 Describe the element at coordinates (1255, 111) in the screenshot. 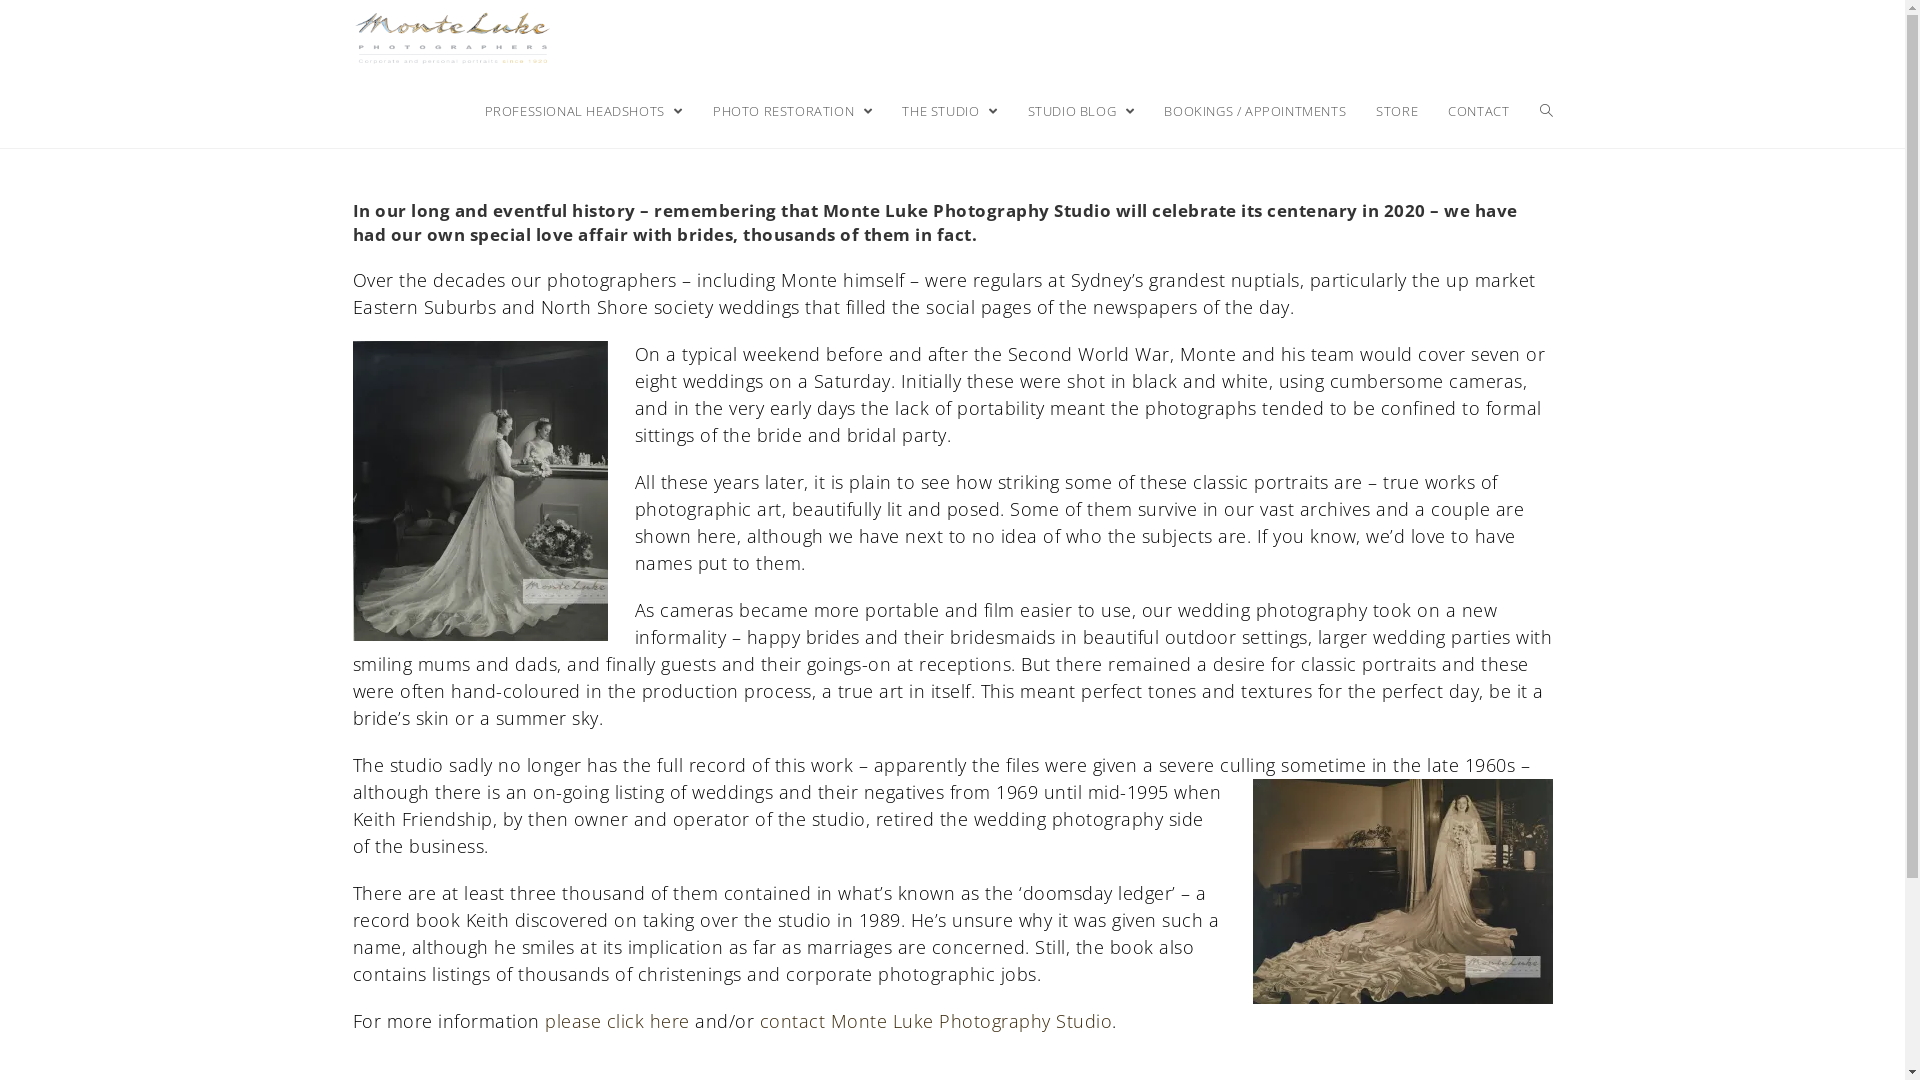

I see `BOOKINGS / APPOINTMENTS` at that location.